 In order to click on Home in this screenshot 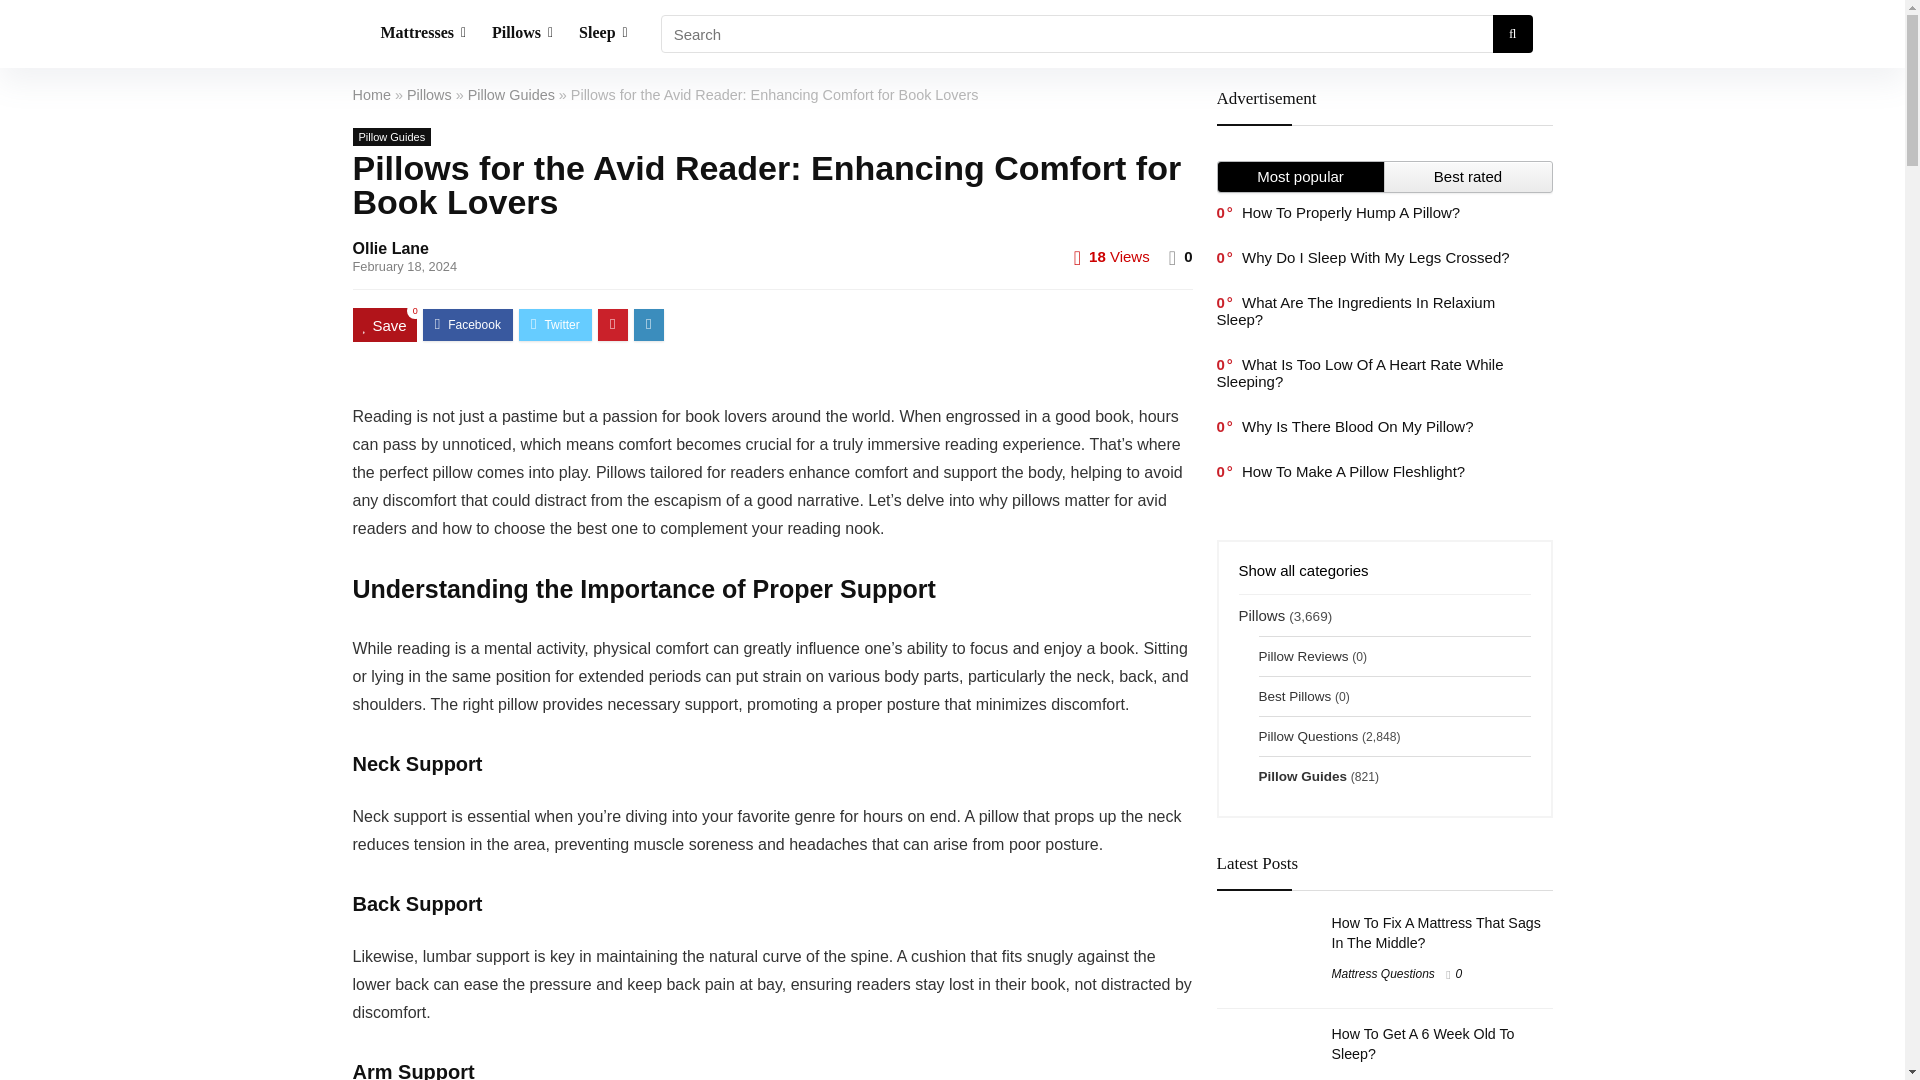, I will do `click(370, 94)`.